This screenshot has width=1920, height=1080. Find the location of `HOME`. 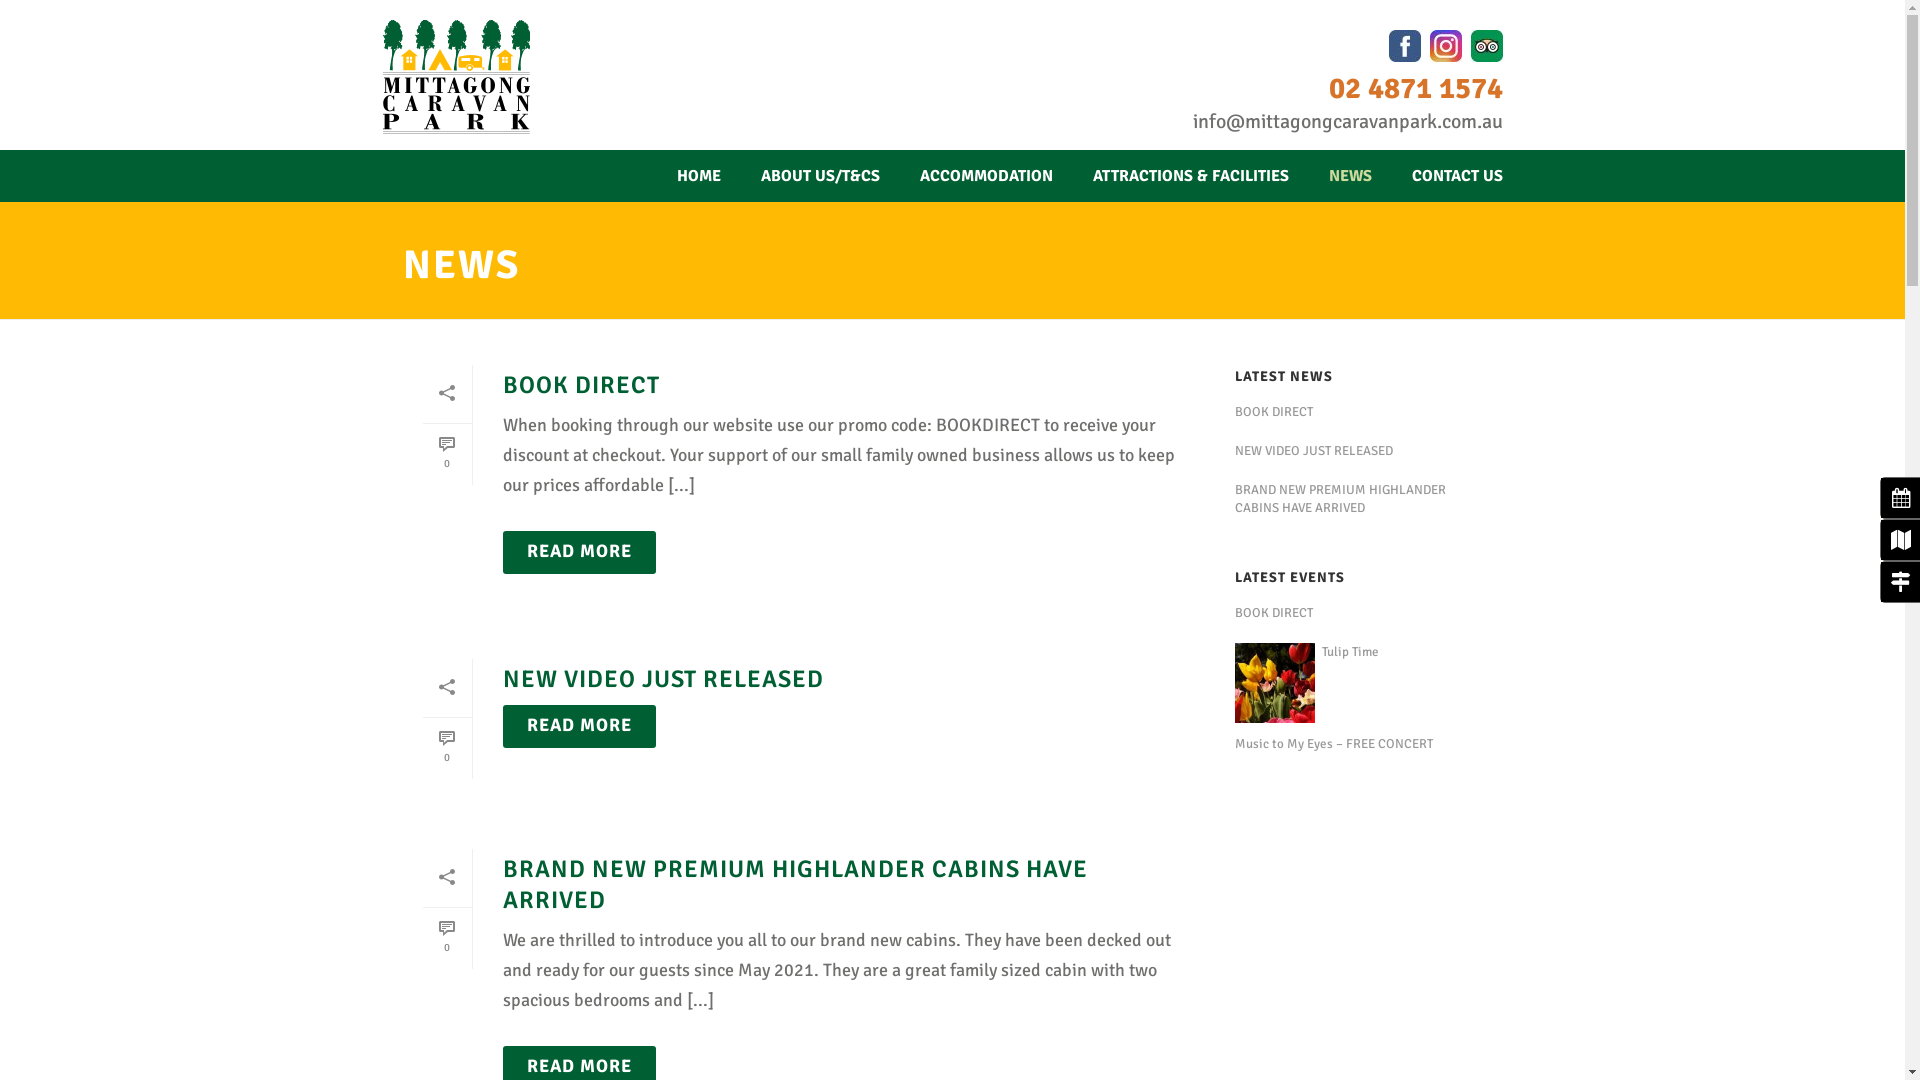

HOME is located at coordinates (698, 176).